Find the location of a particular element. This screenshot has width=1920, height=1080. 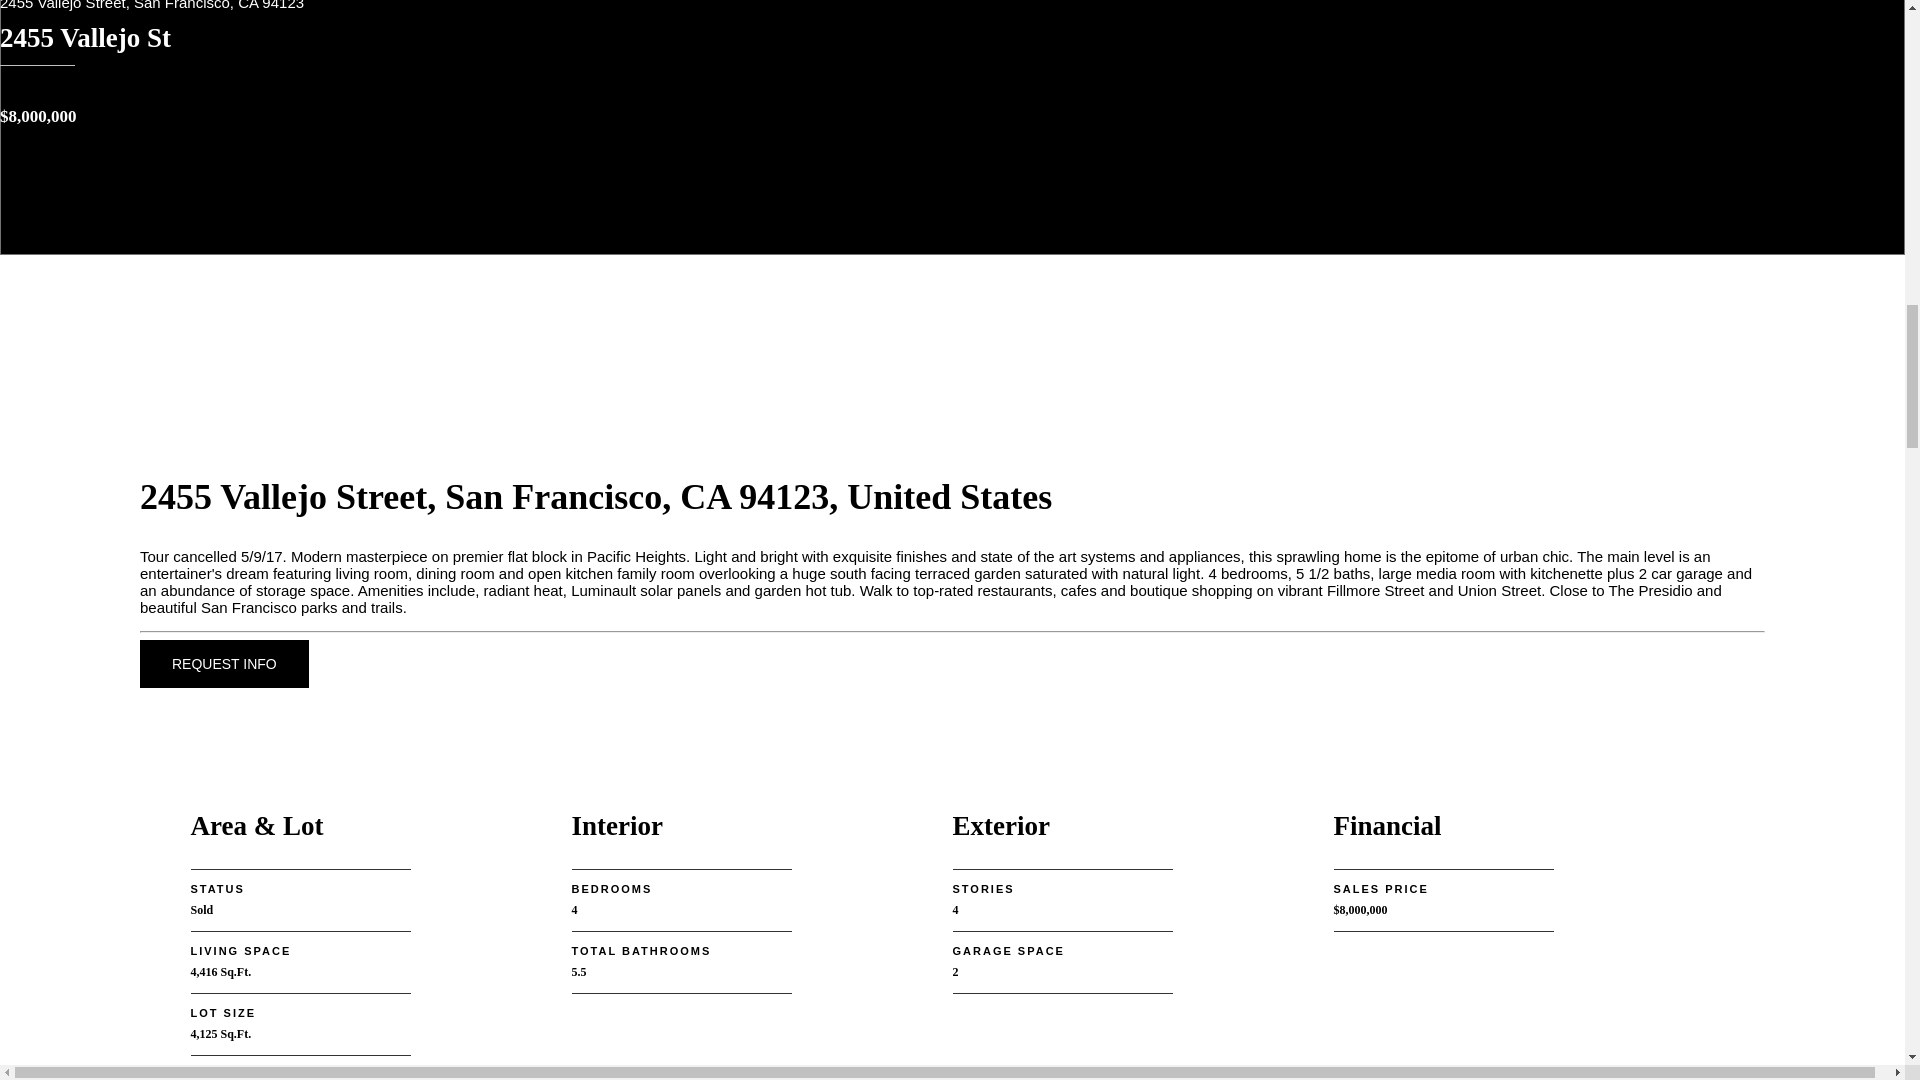

REQUEST INFO is located at coordinates (224, 664).